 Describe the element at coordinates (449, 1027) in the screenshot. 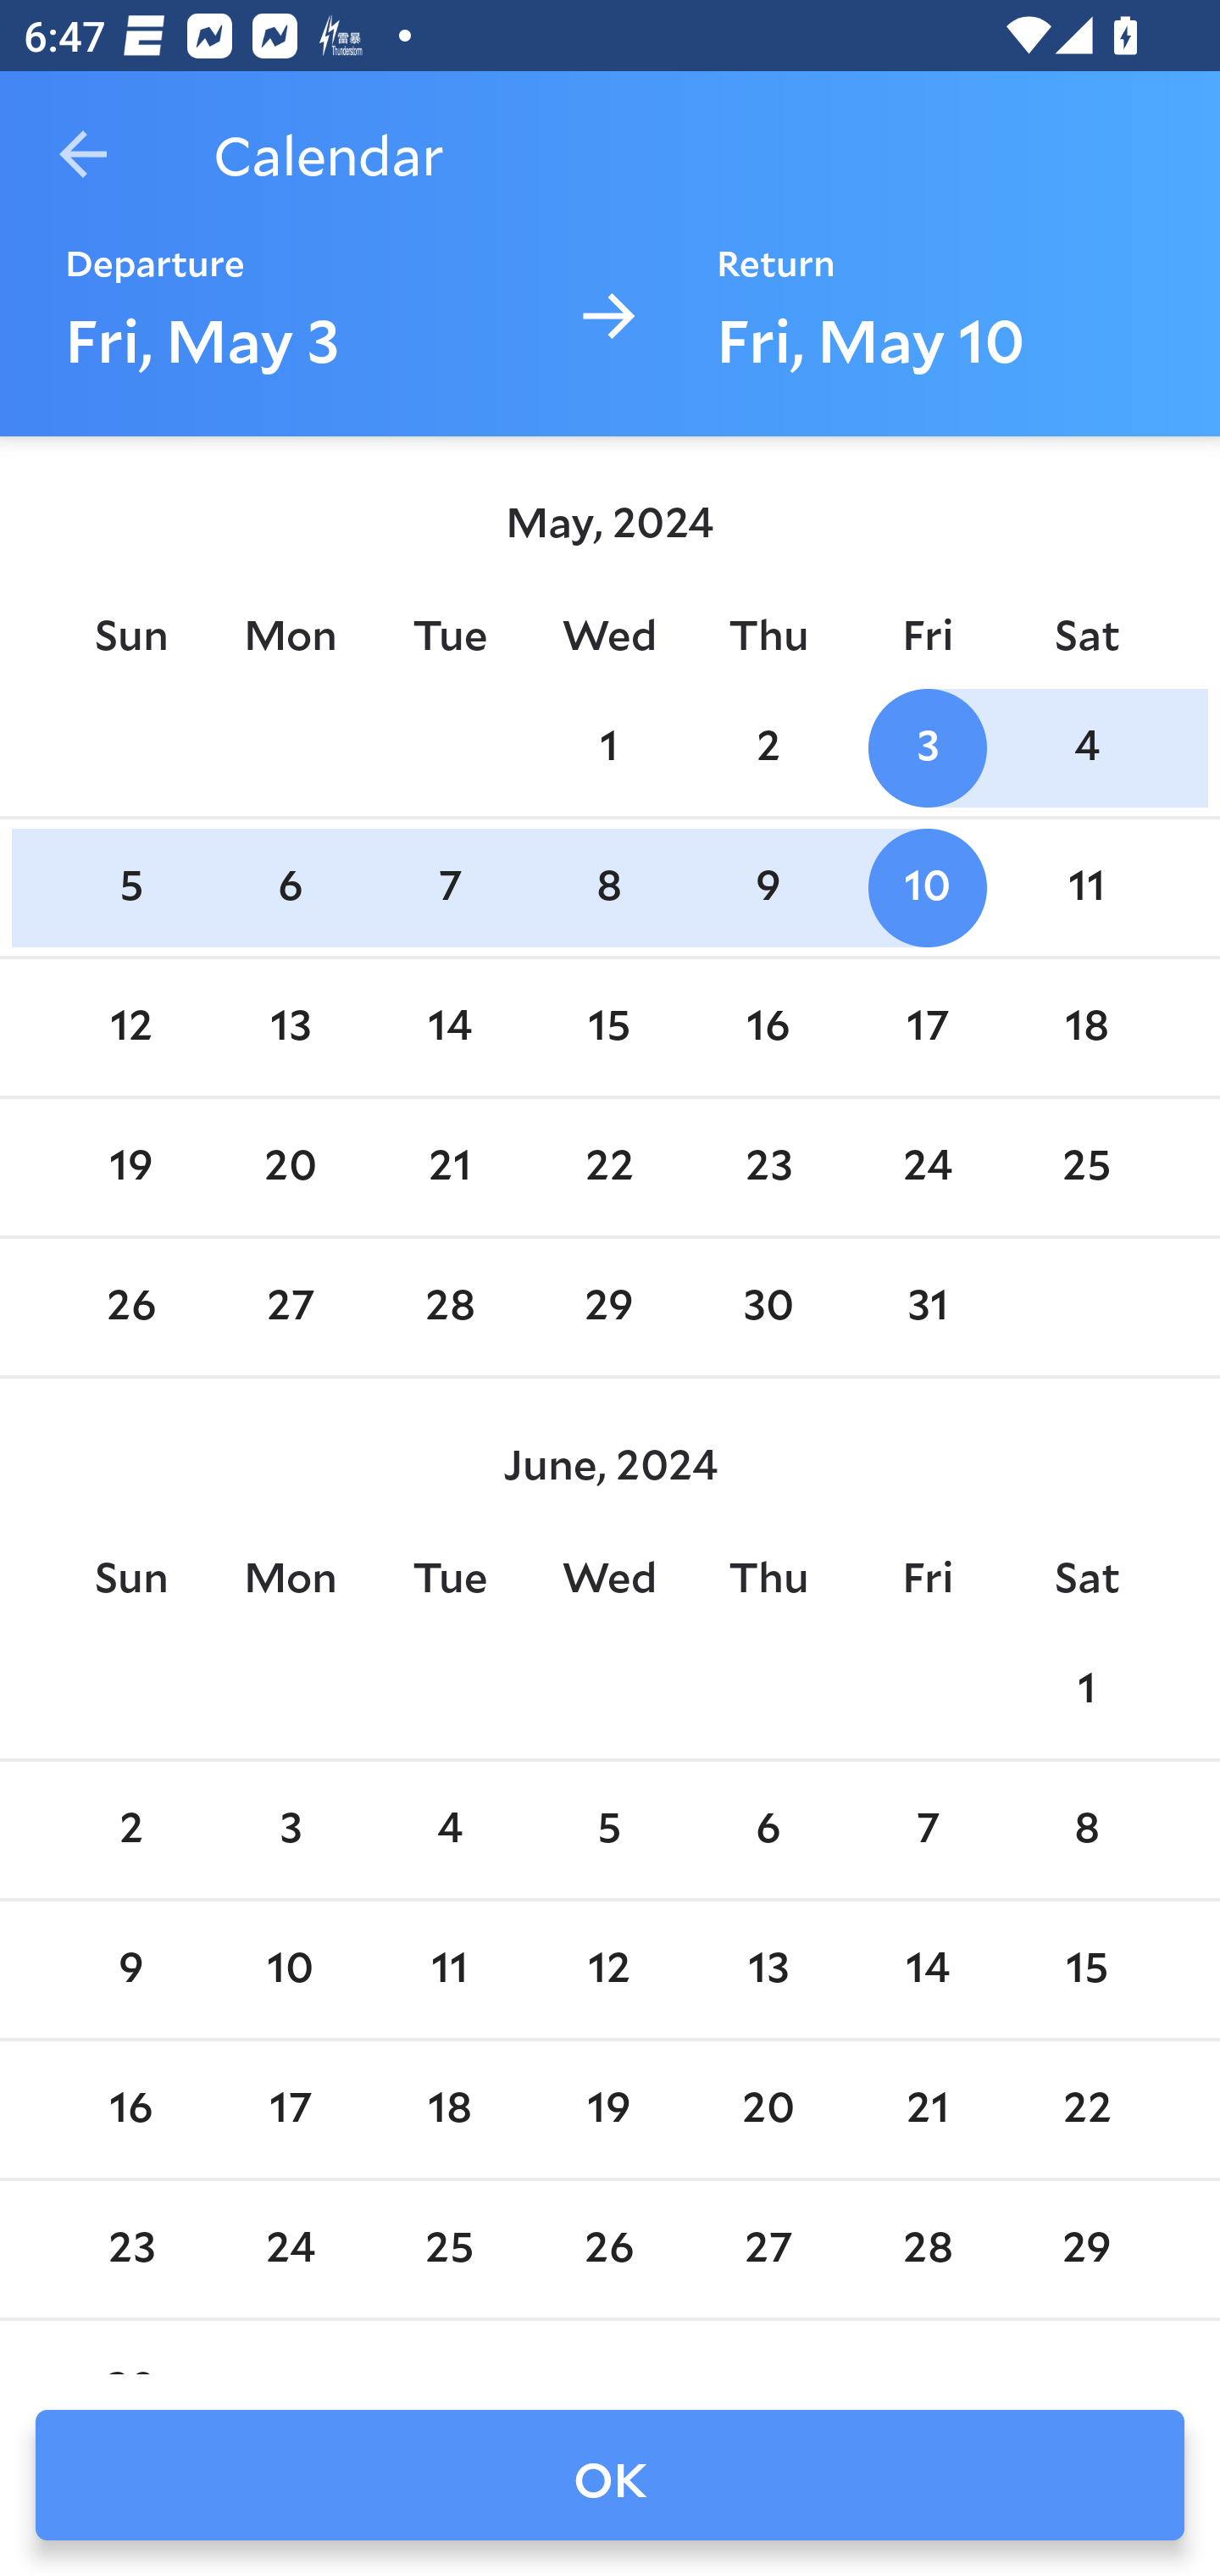

I see `14` at that location.